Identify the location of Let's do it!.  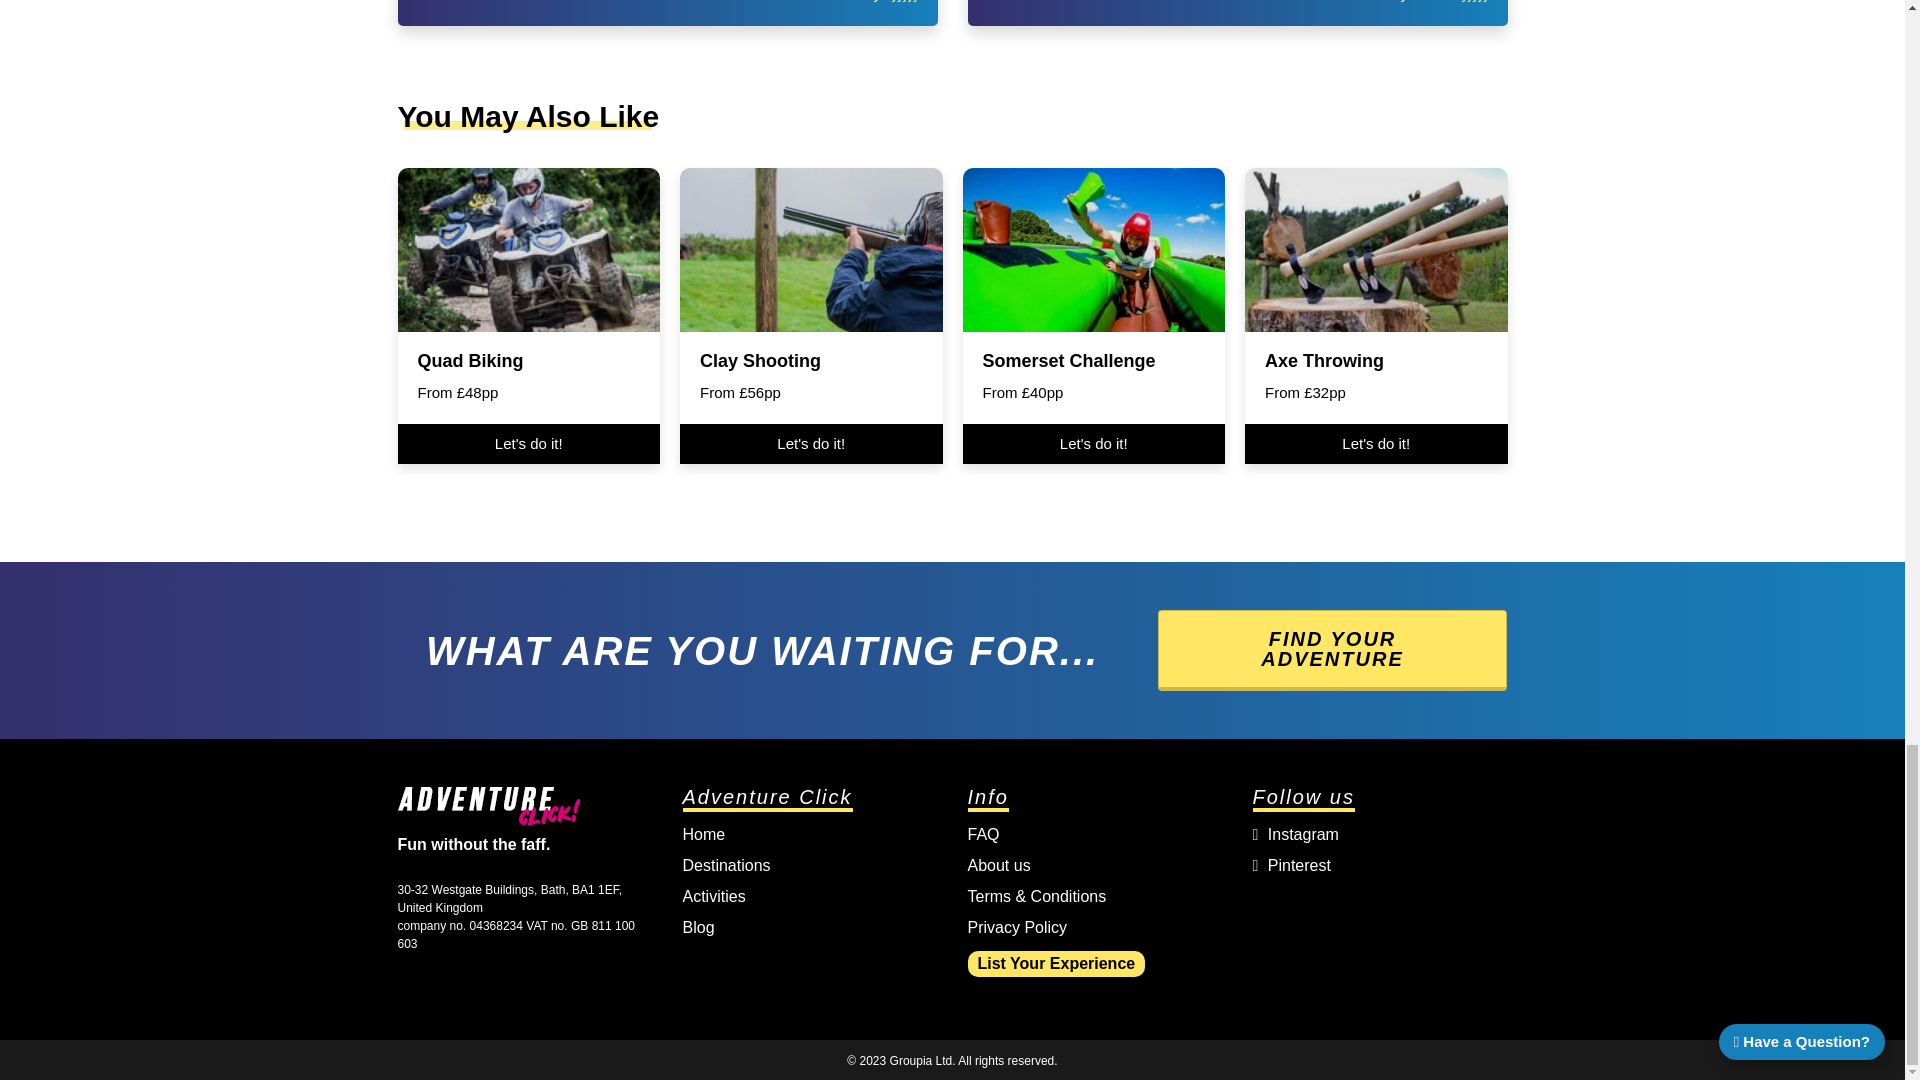
(528, 444).